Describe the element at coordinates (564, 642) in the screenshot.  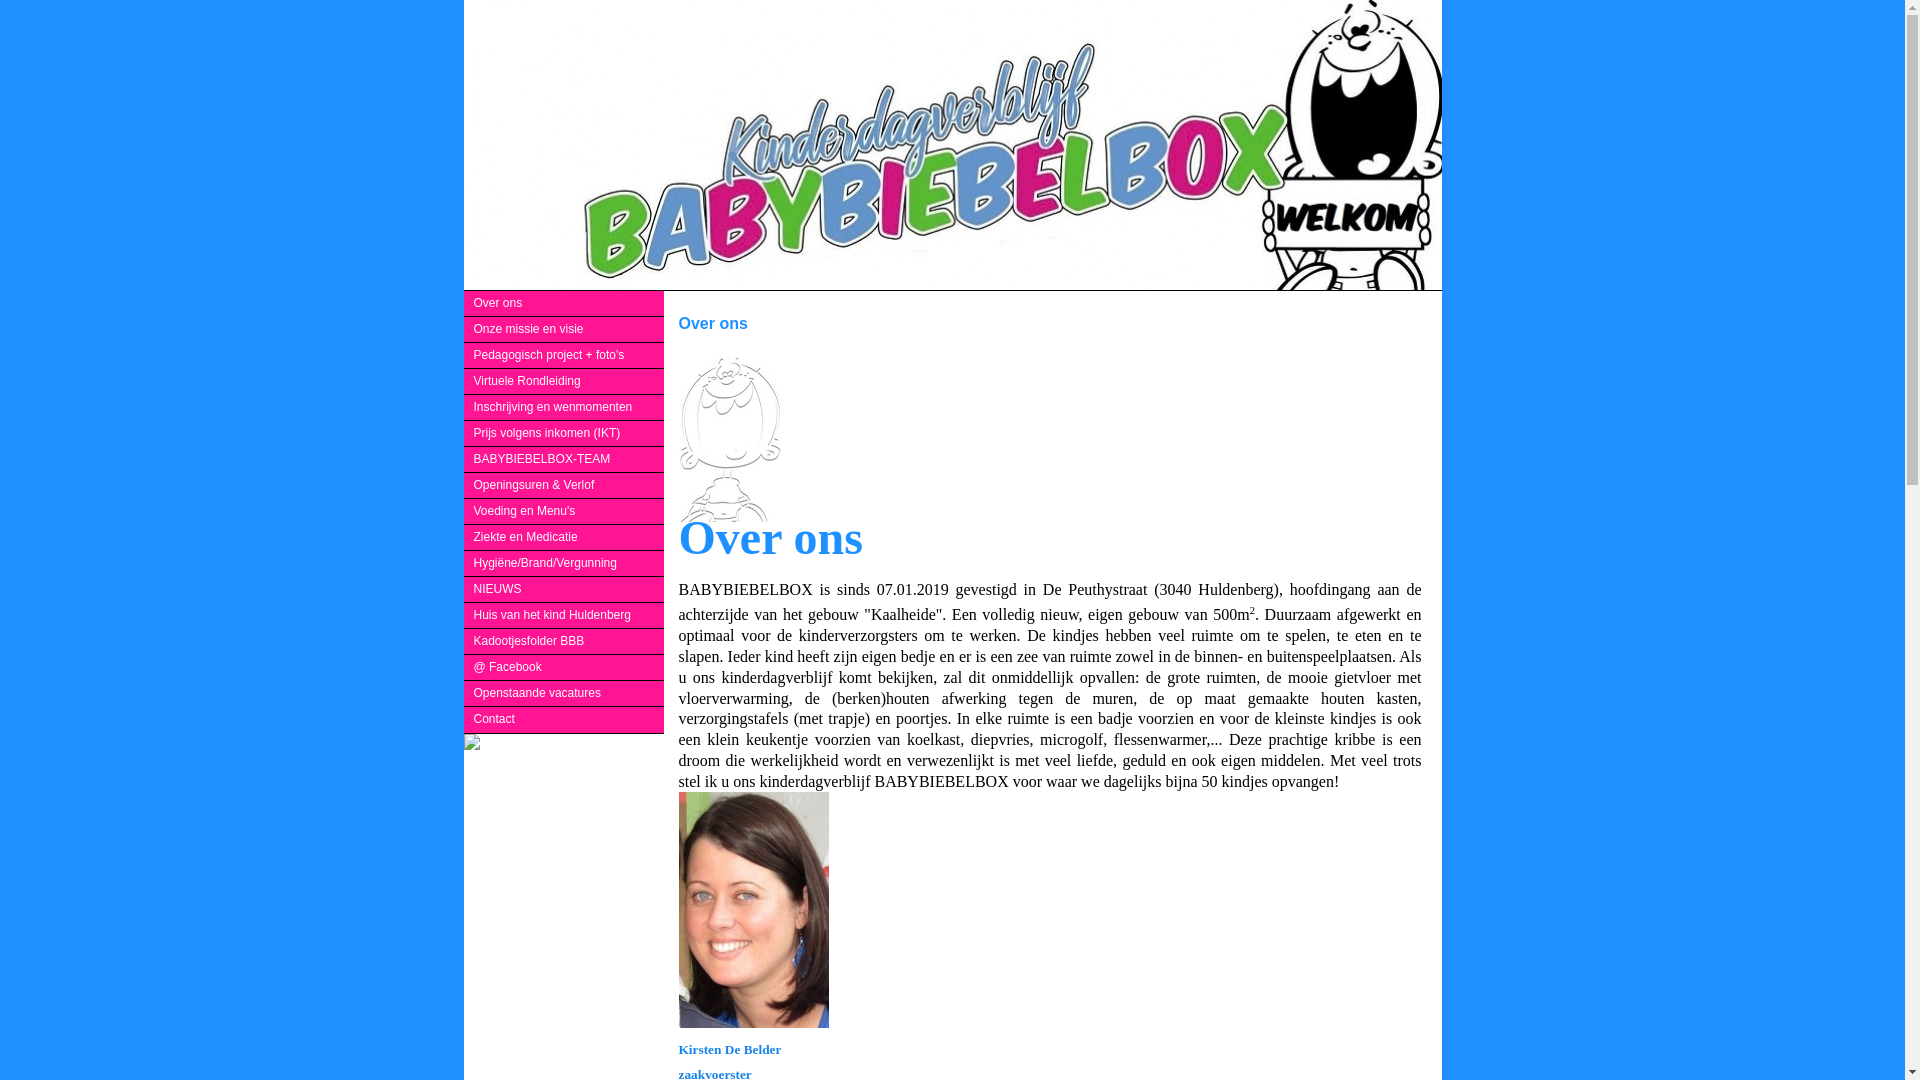
I see `Kadootjesfolder BBB` at that location.